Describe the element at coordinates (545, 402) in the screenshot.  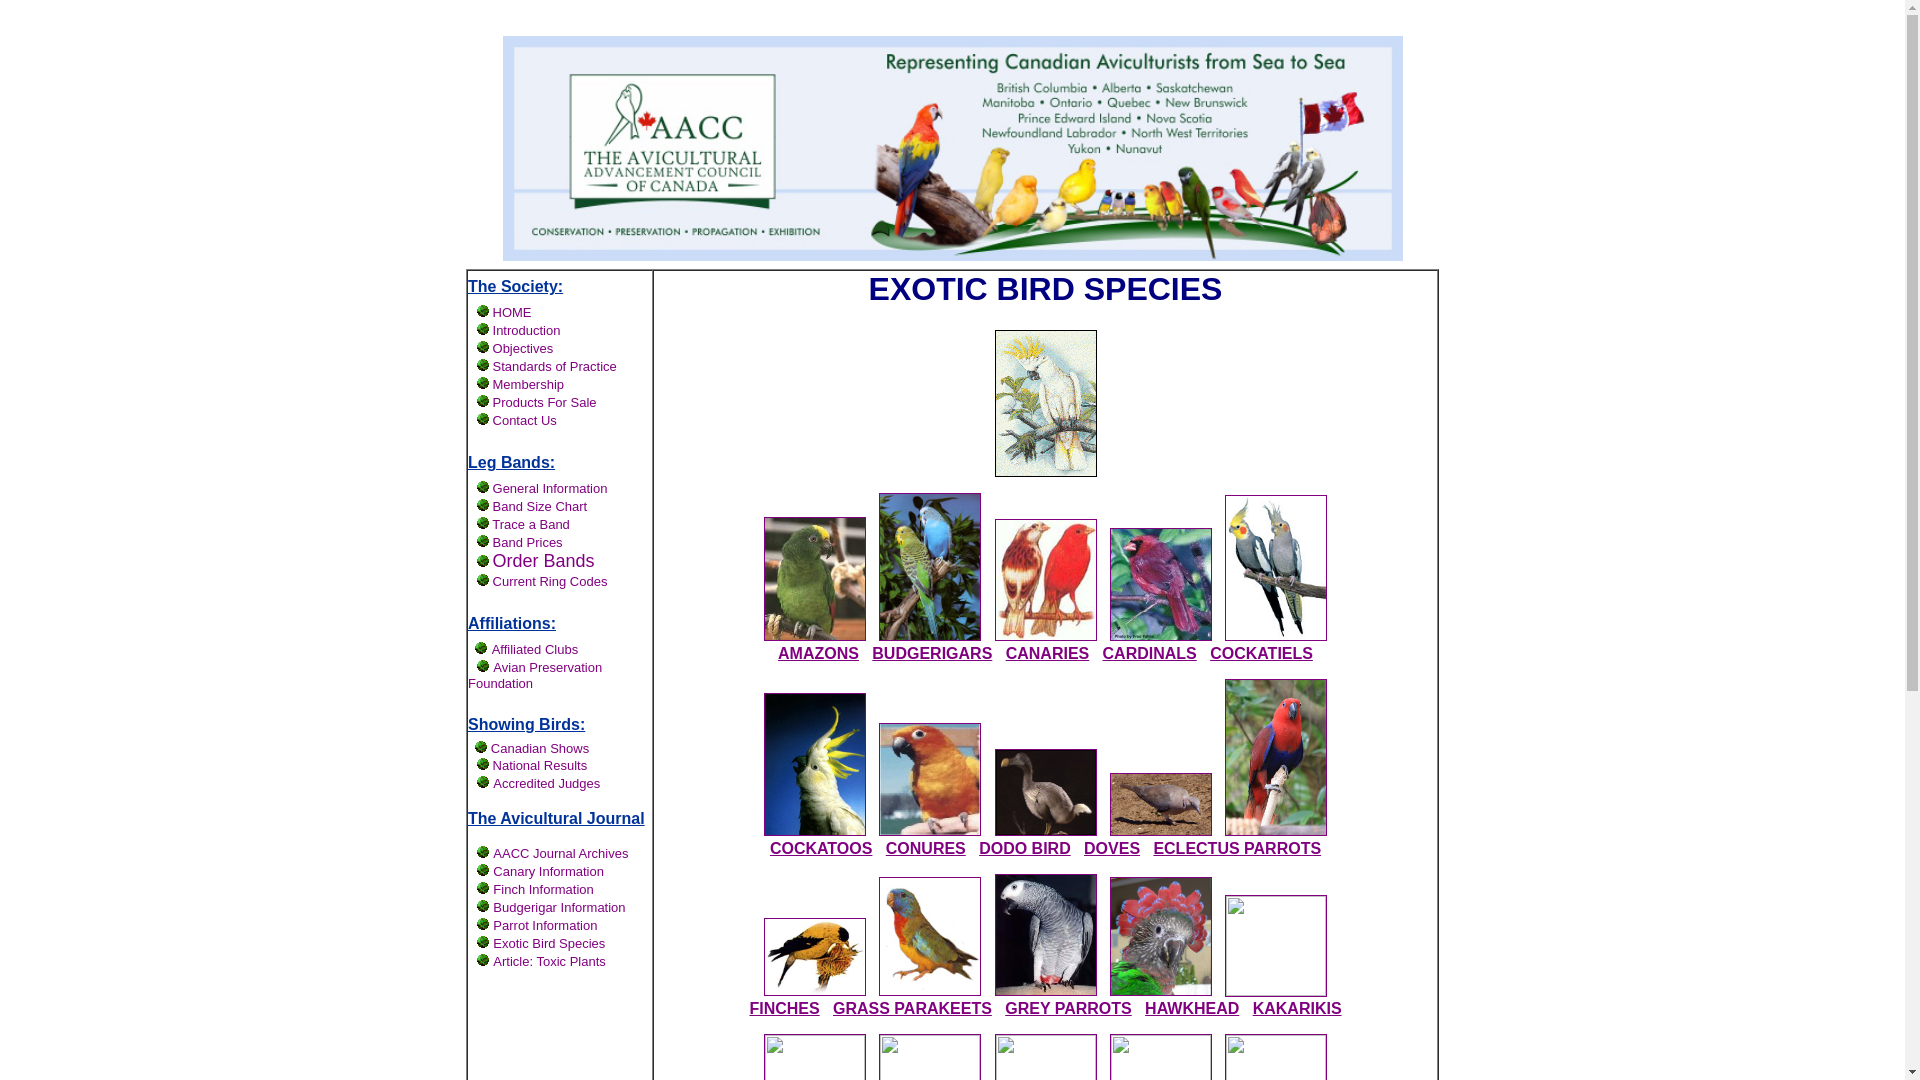
I see `Products For Sale` at that location.